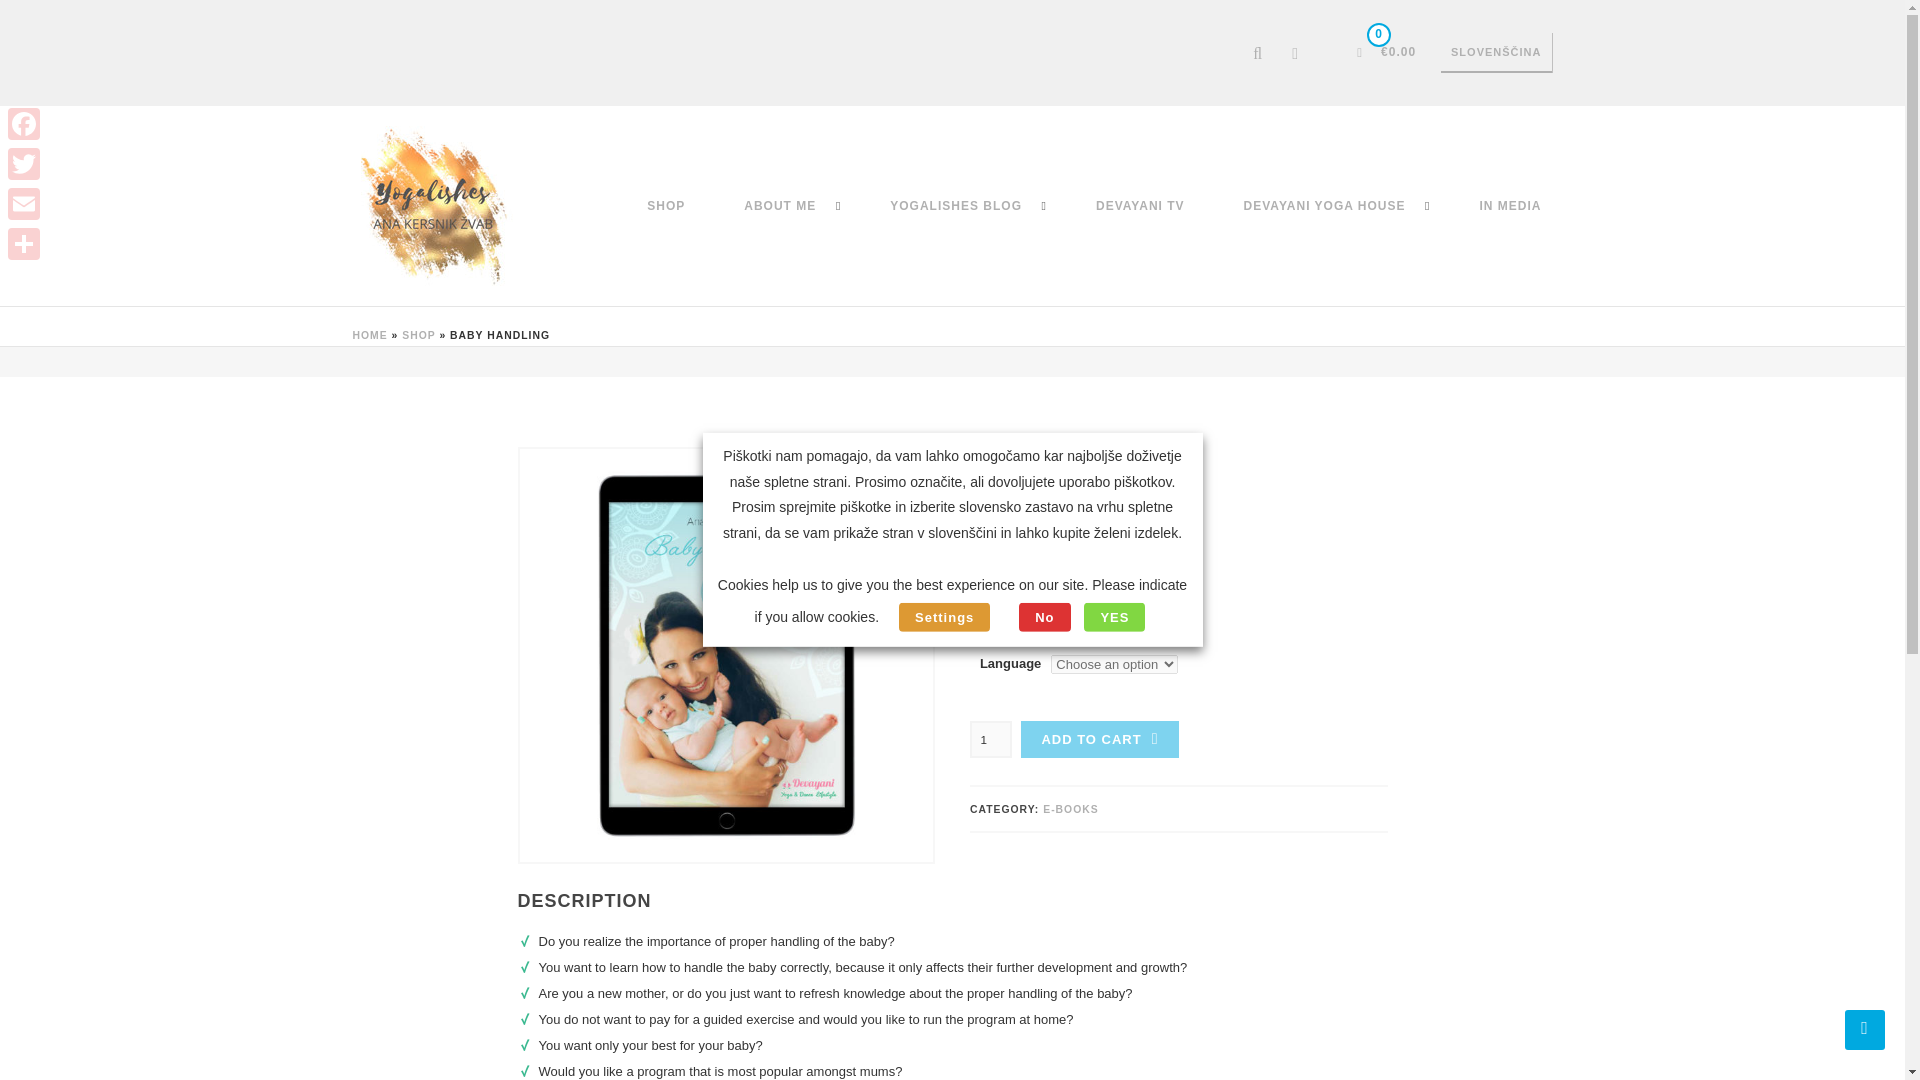  Describe the element at coordinates (24, 163) in the screenshot. I see `Twitter` at that location.